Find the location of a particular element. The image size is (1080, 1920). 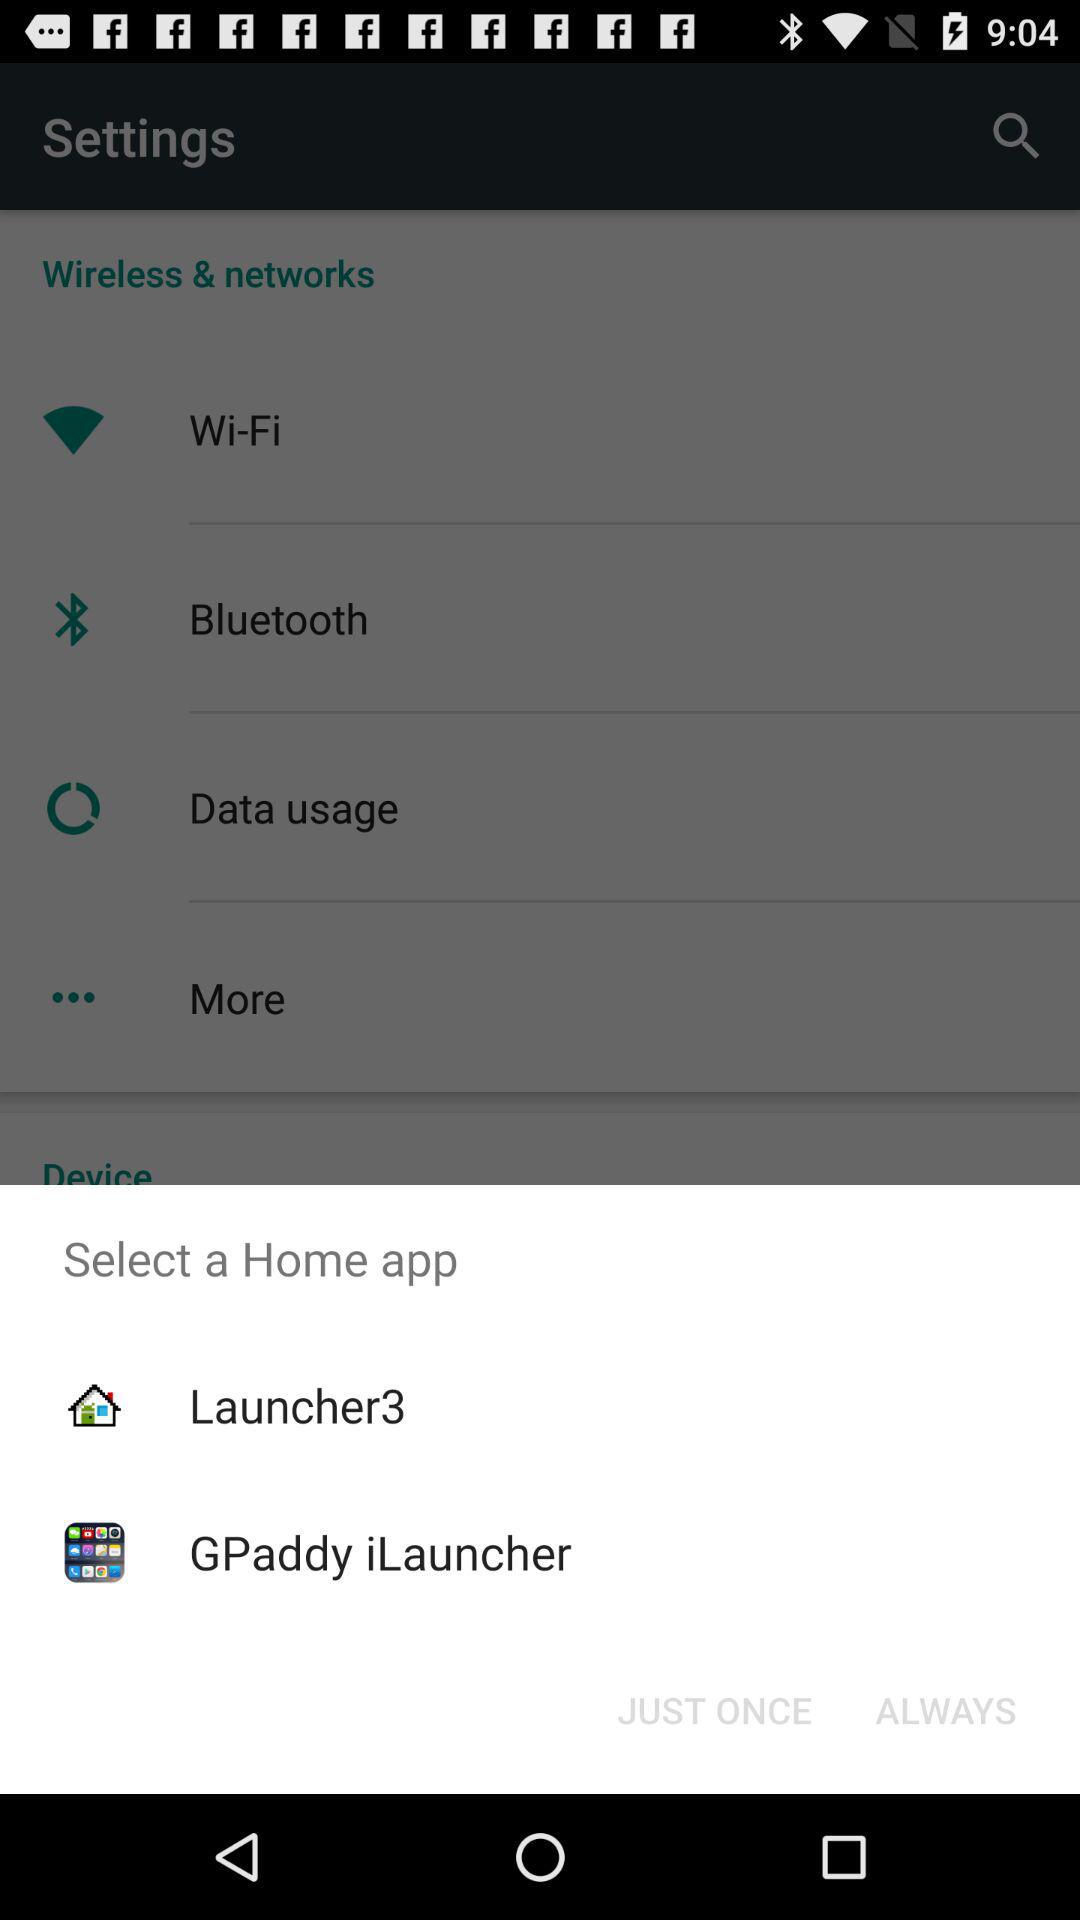

swipe to launcher3 app is located at coordinates (297, 1405).